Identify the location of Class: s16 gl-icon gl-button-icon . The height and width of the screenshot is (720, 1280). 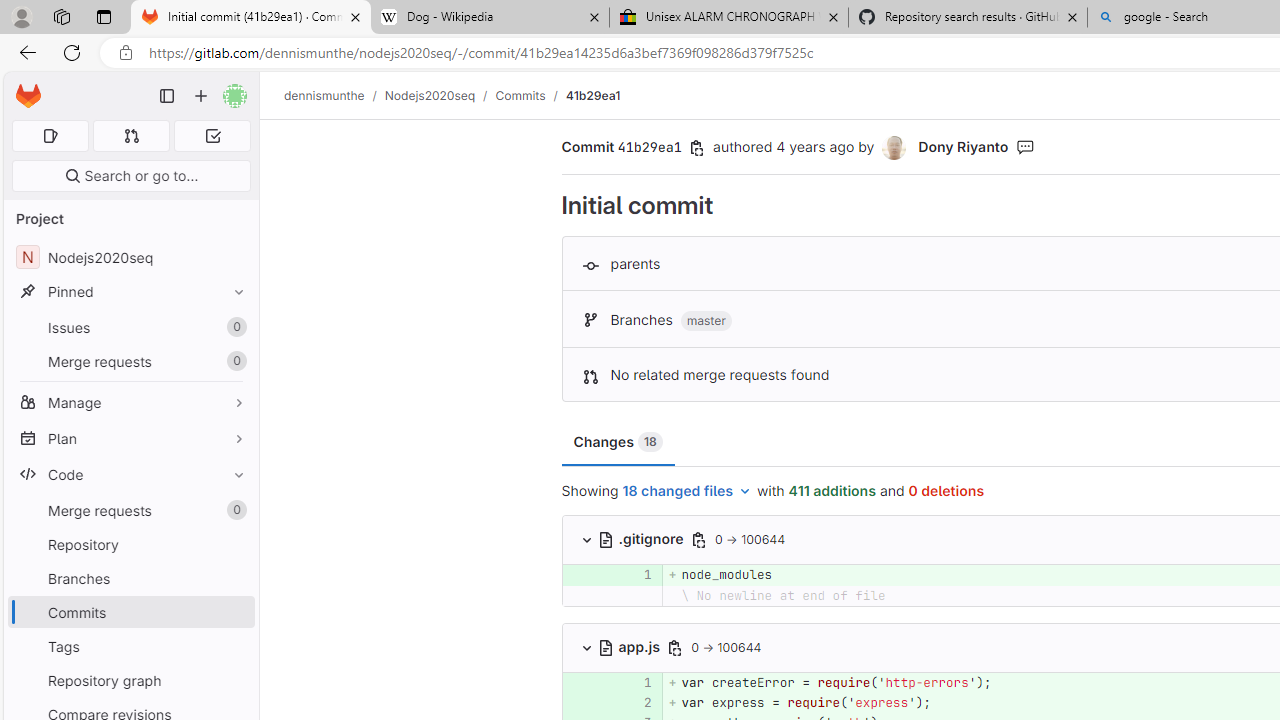
(674, 647).